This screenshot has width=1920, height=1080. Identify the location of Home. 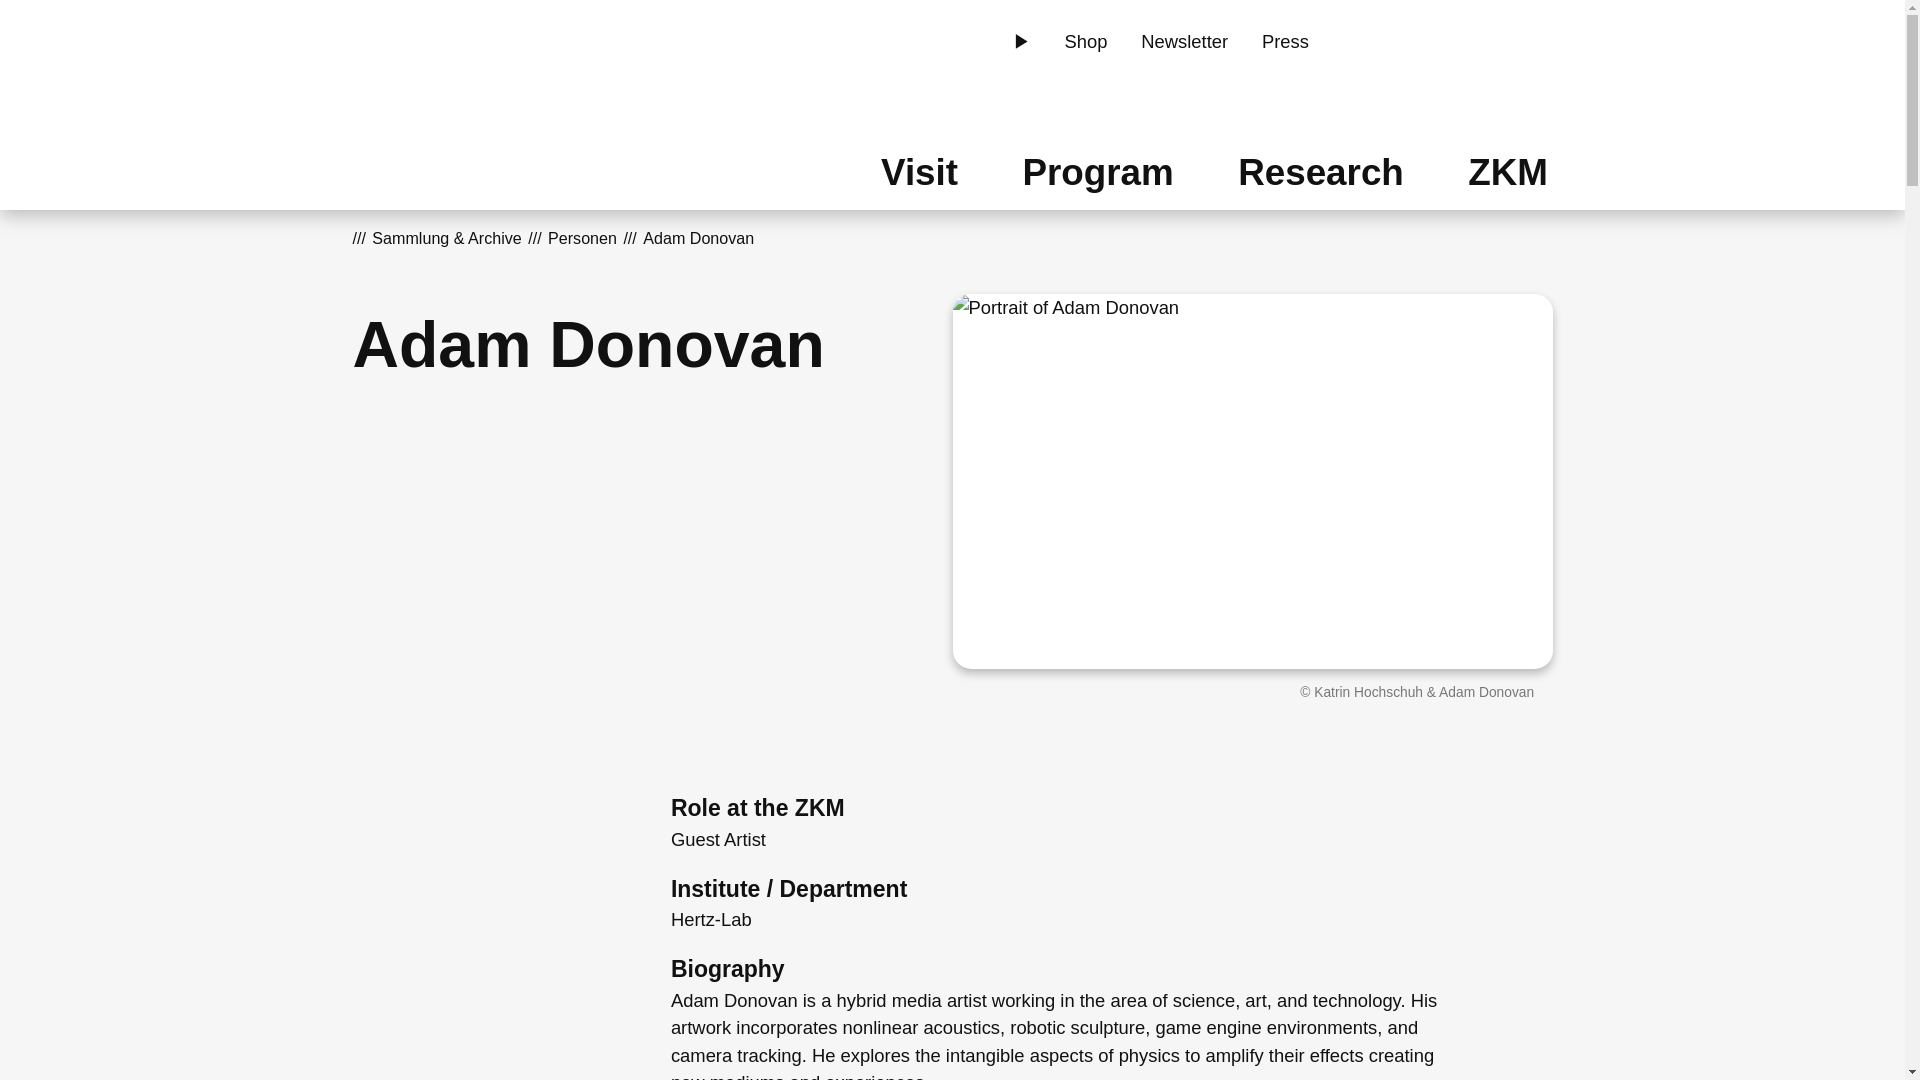
(482, 104).